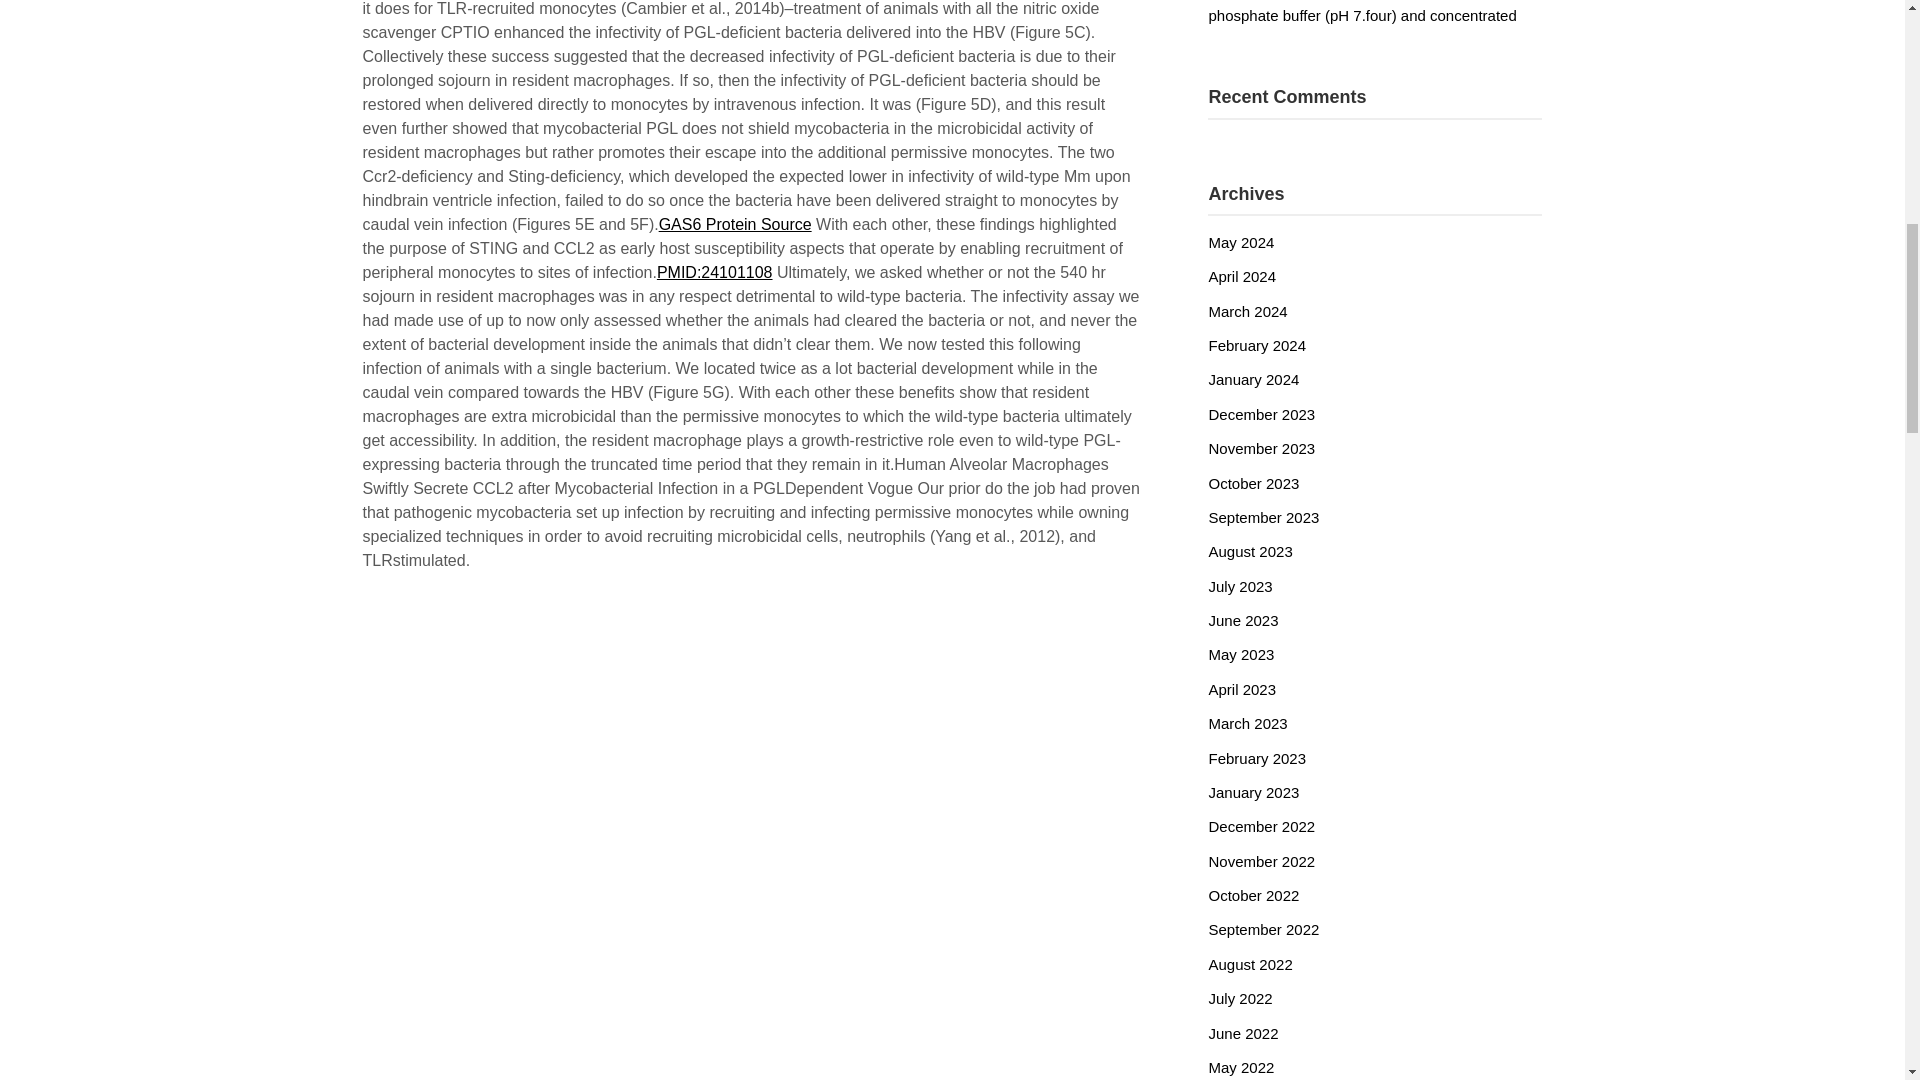  Describe the element at coordinates (735, 224) in the screenshot. I see `GAS6 Protein Source` at that location.